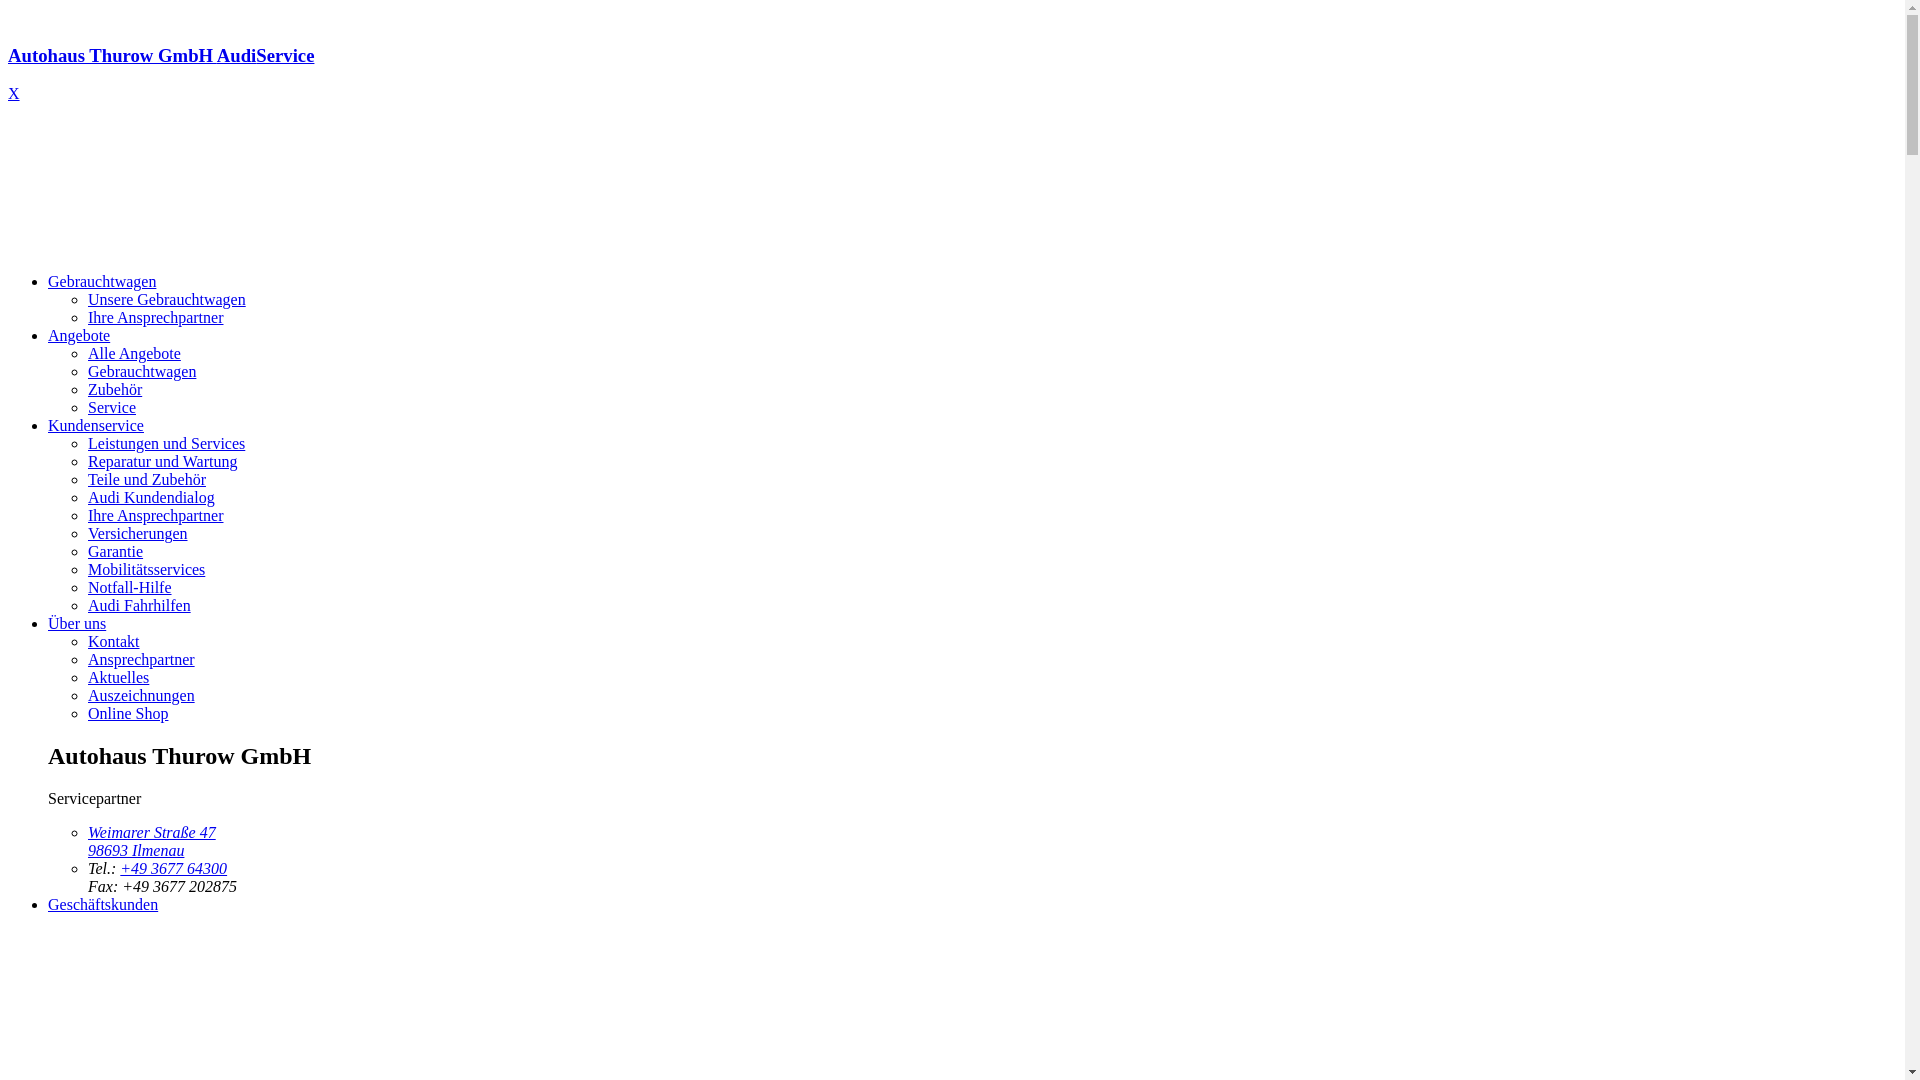 This screenshot has width=1920, height=1080. I want to click on Alle Angebote, so click(134, 354).